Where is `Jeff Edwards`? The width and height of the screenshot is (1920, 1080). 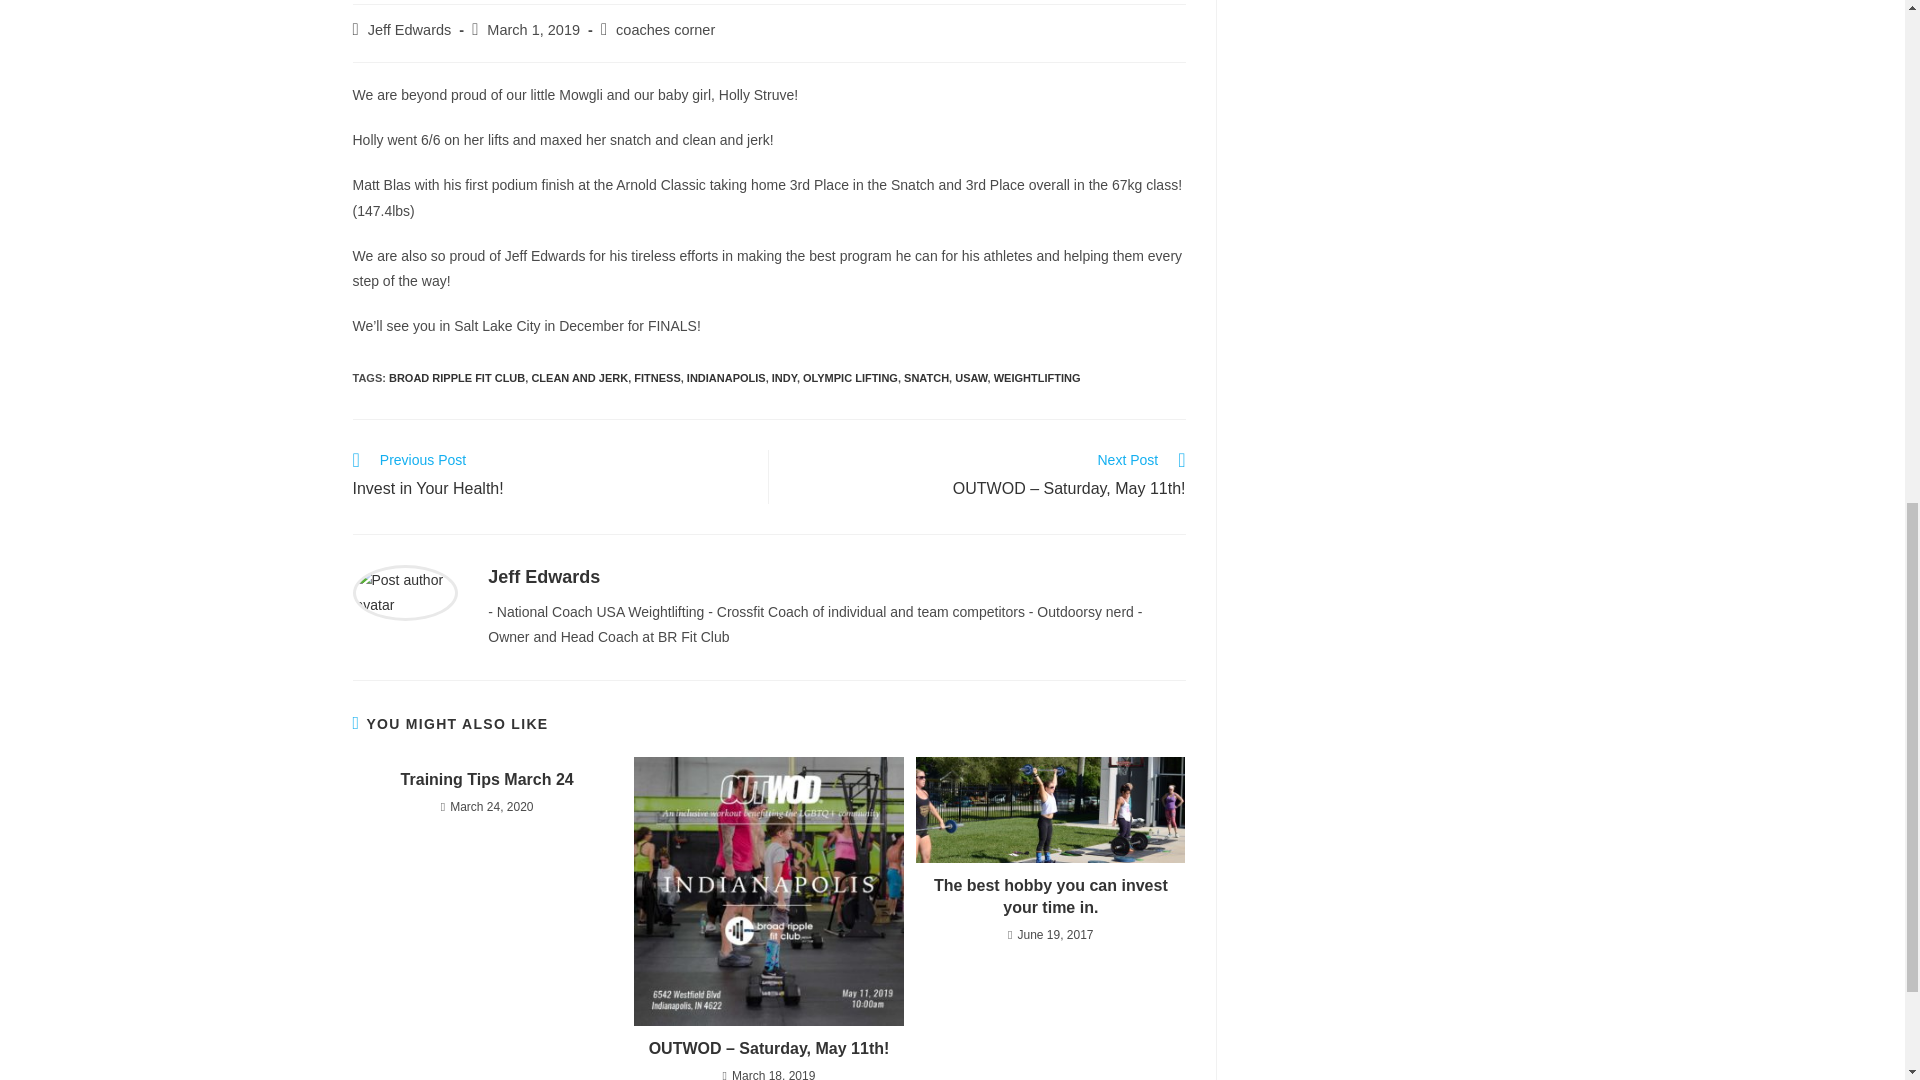
Jeff Edwards is located at coordinates (543, 577).